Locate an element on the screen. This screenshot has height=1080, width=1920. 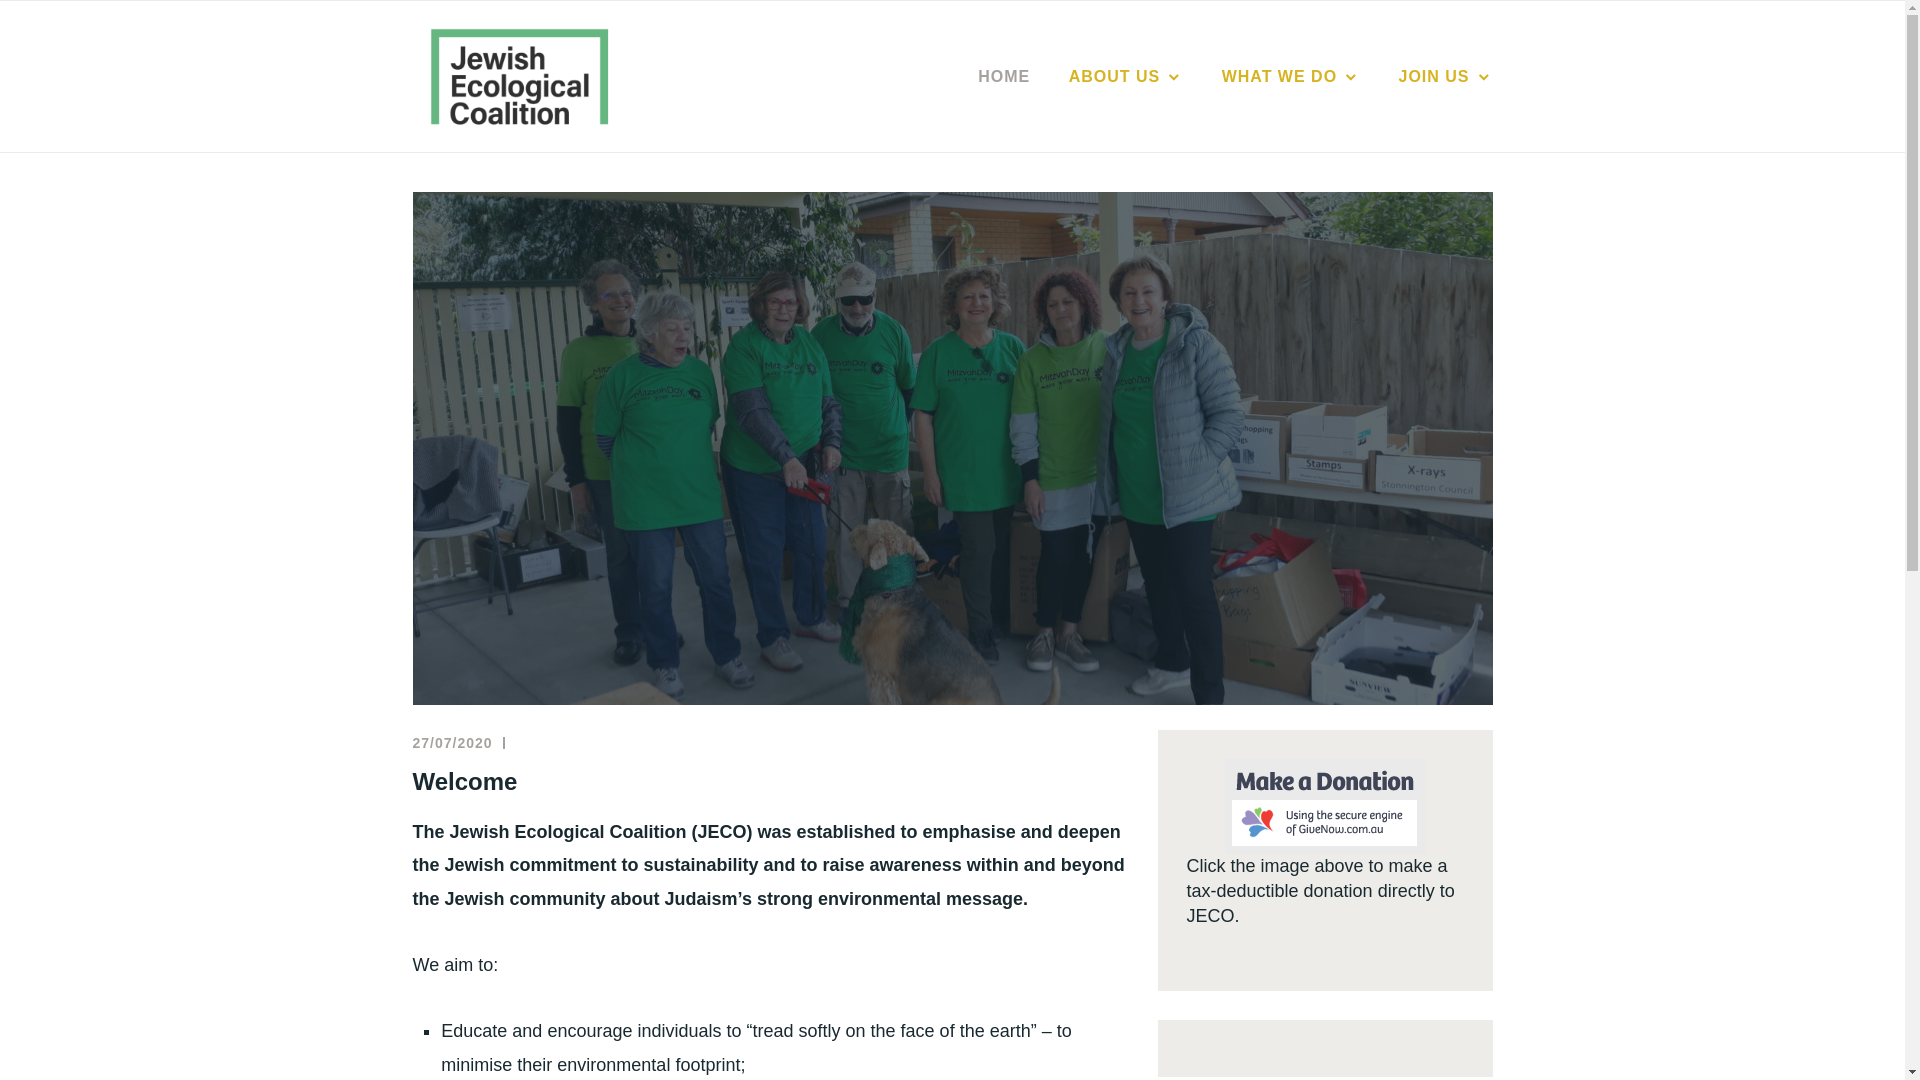
HOME is located at coordinates (1004, 77).